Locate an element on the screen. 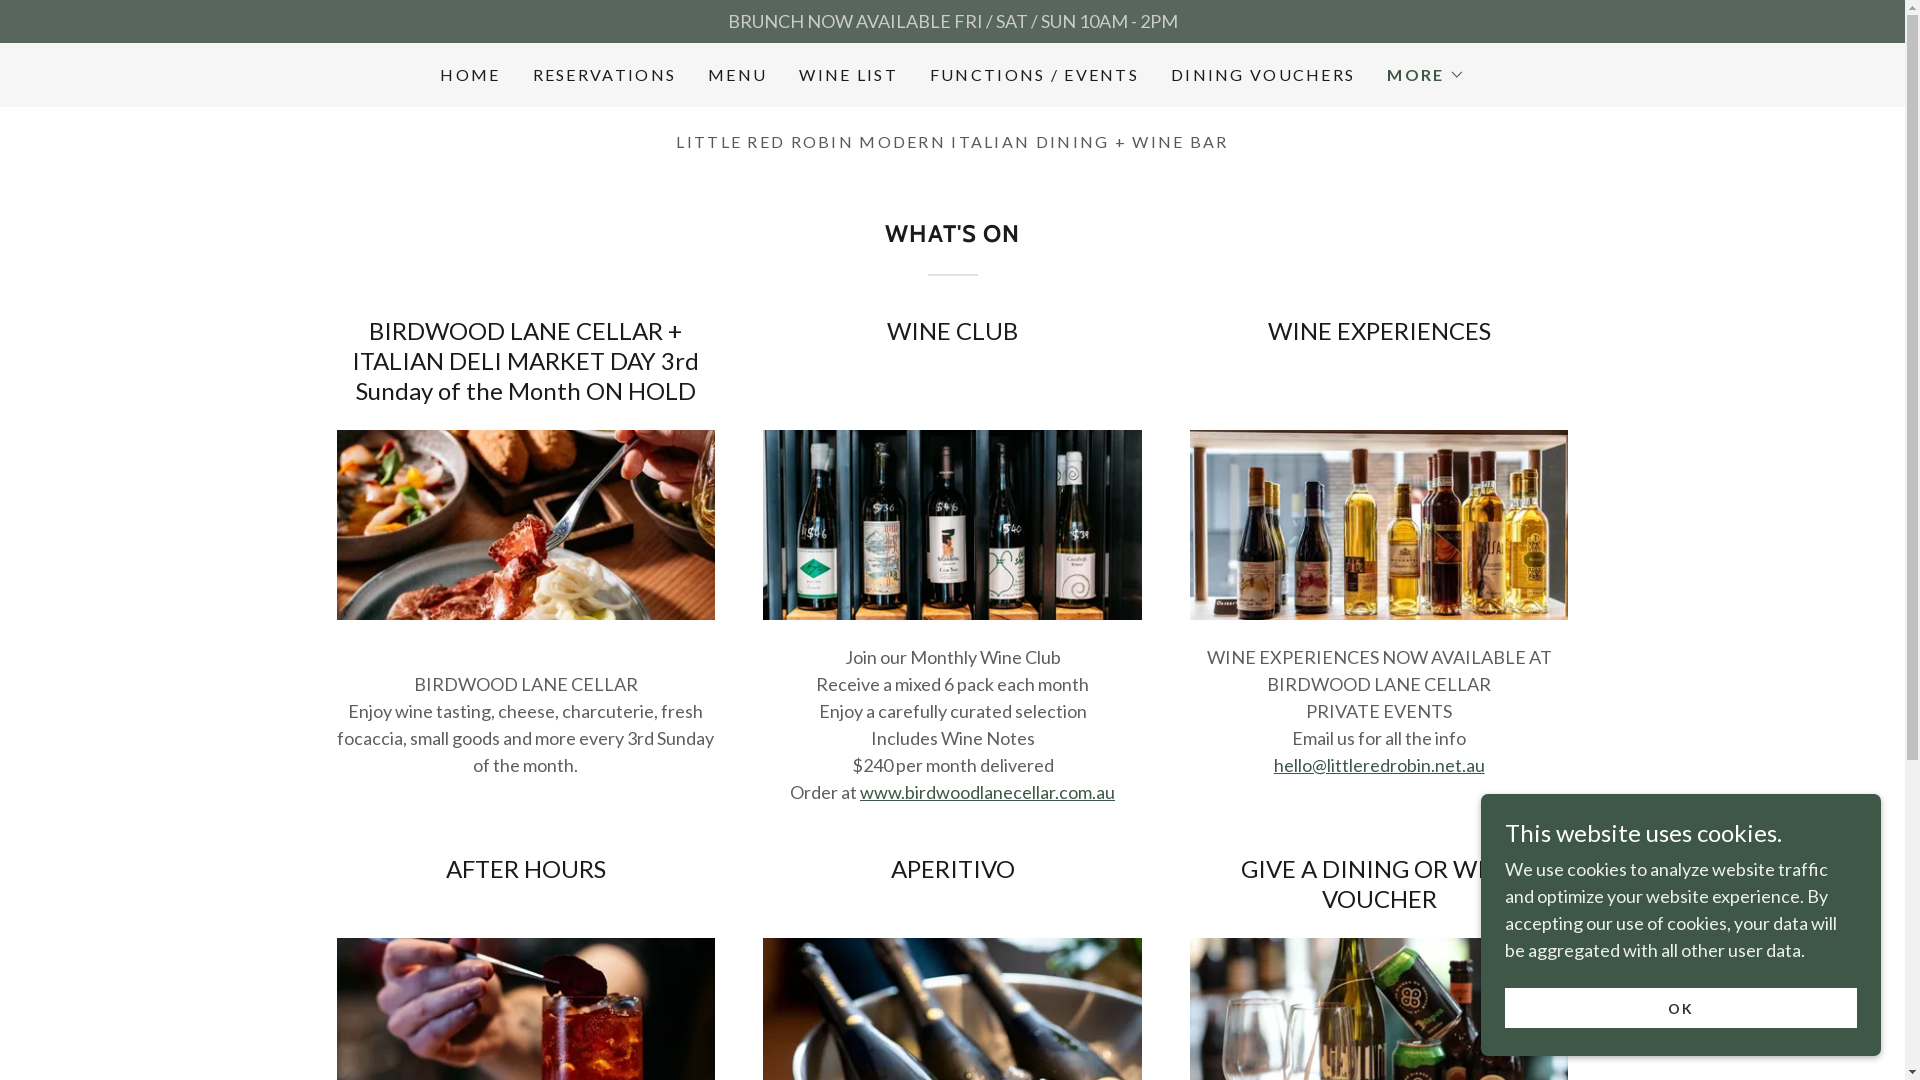 The width and height of the screenshot is (1920, 1080). MORE is located at coordinates (1426, 75).